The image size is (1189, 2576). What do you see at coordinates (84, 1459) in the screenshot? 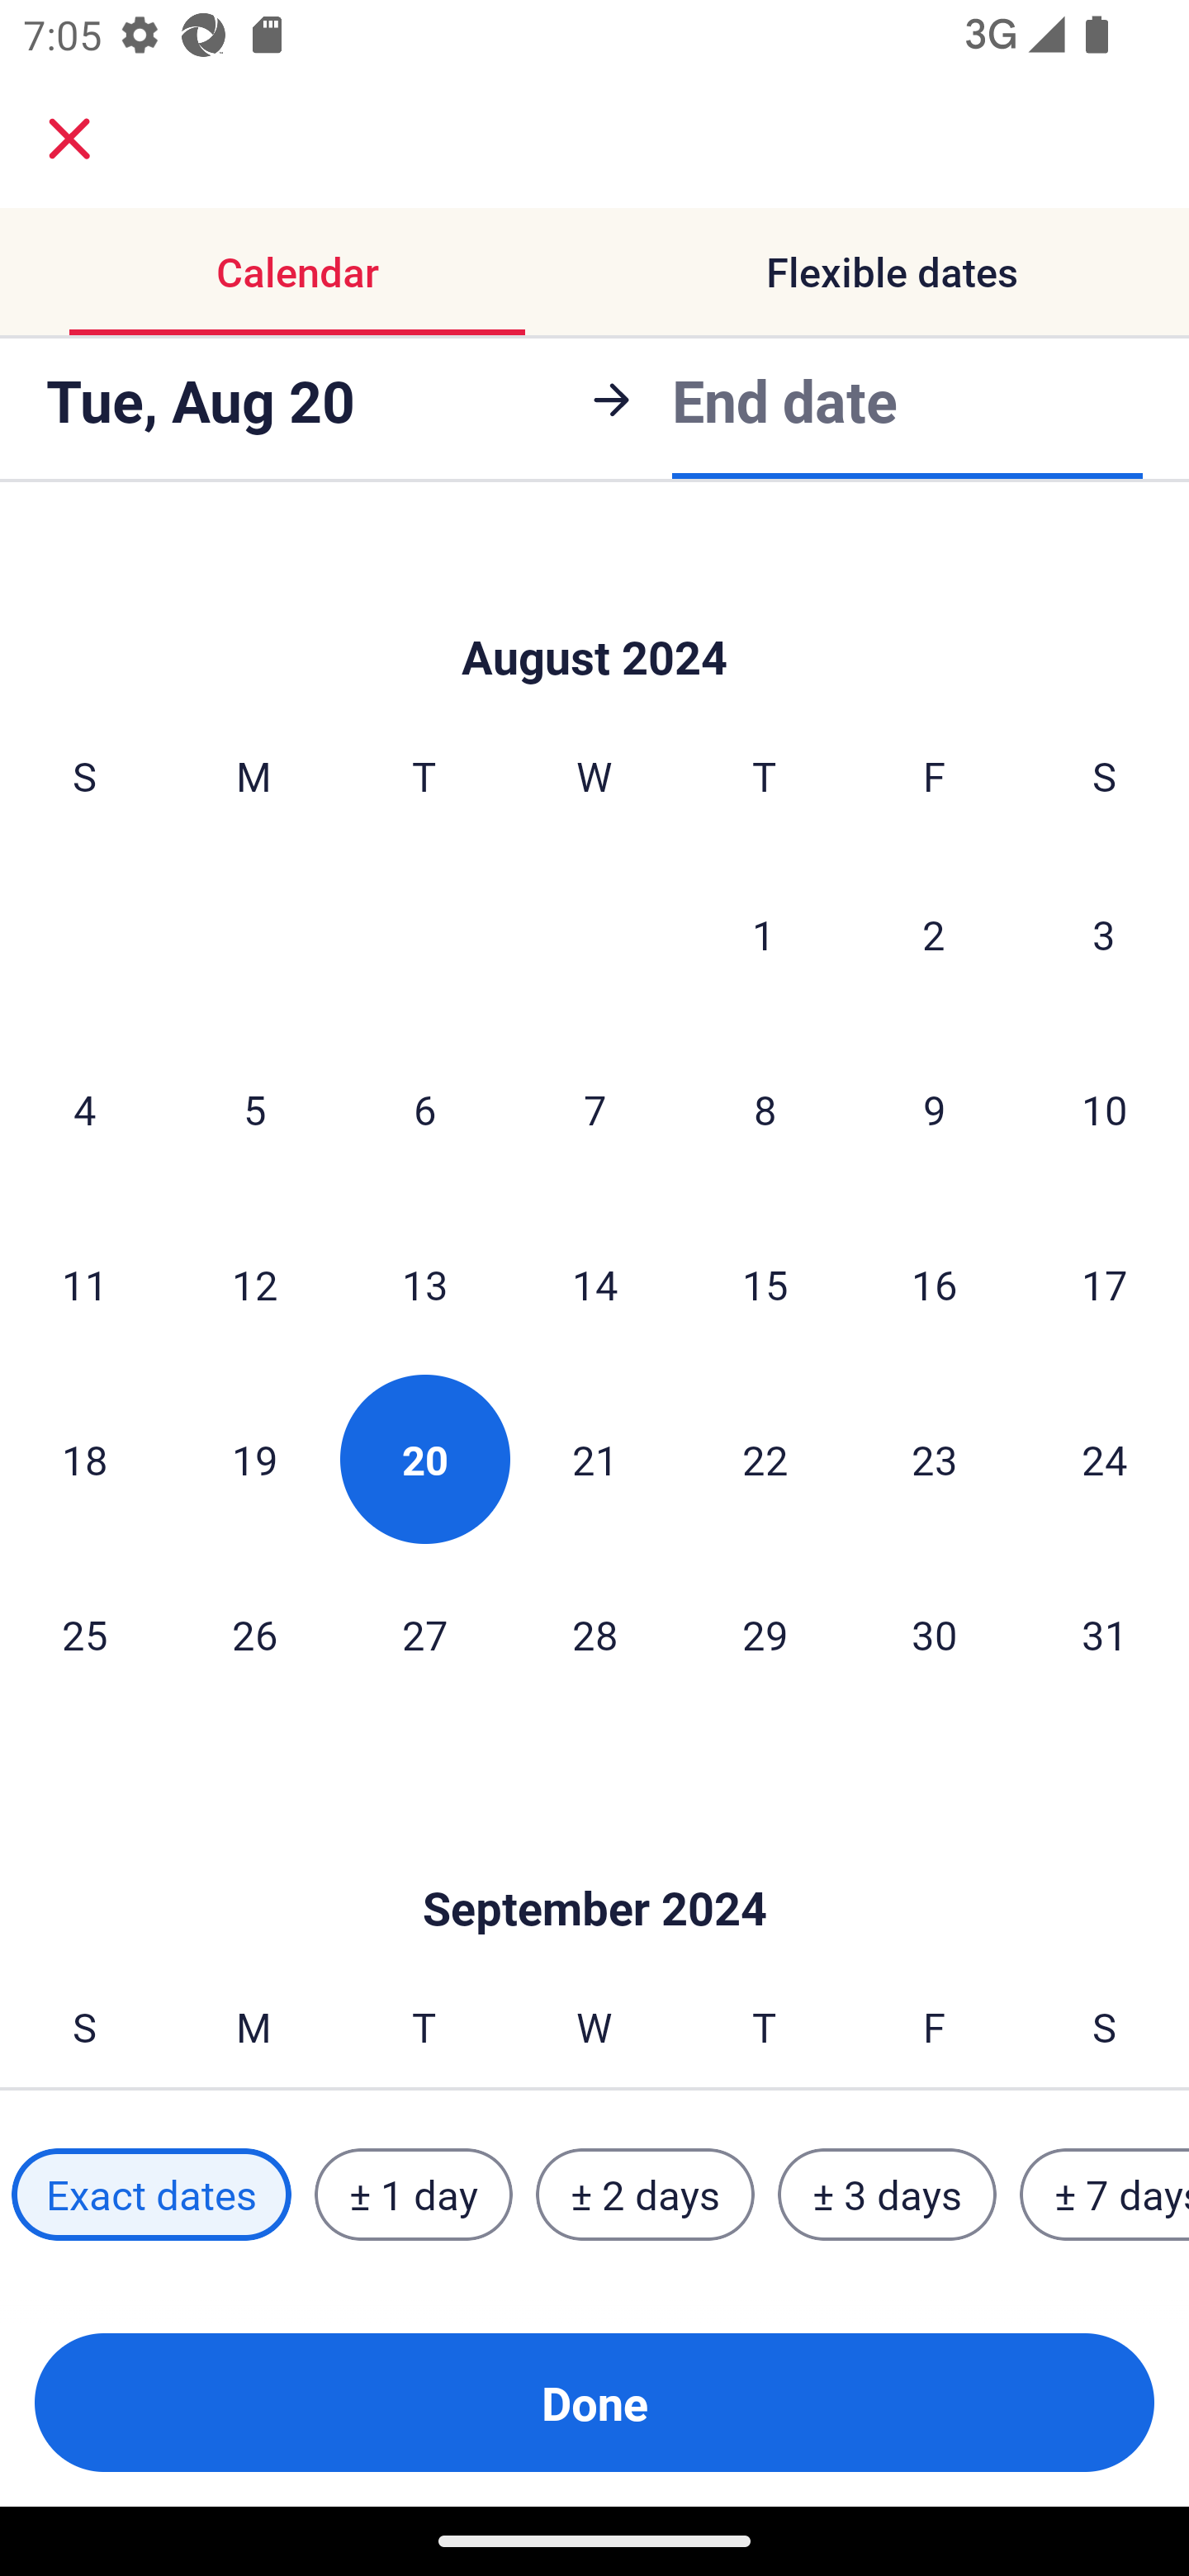
I see `18 Sunday, August 18, 2024` at bounding box center [84, 1459].